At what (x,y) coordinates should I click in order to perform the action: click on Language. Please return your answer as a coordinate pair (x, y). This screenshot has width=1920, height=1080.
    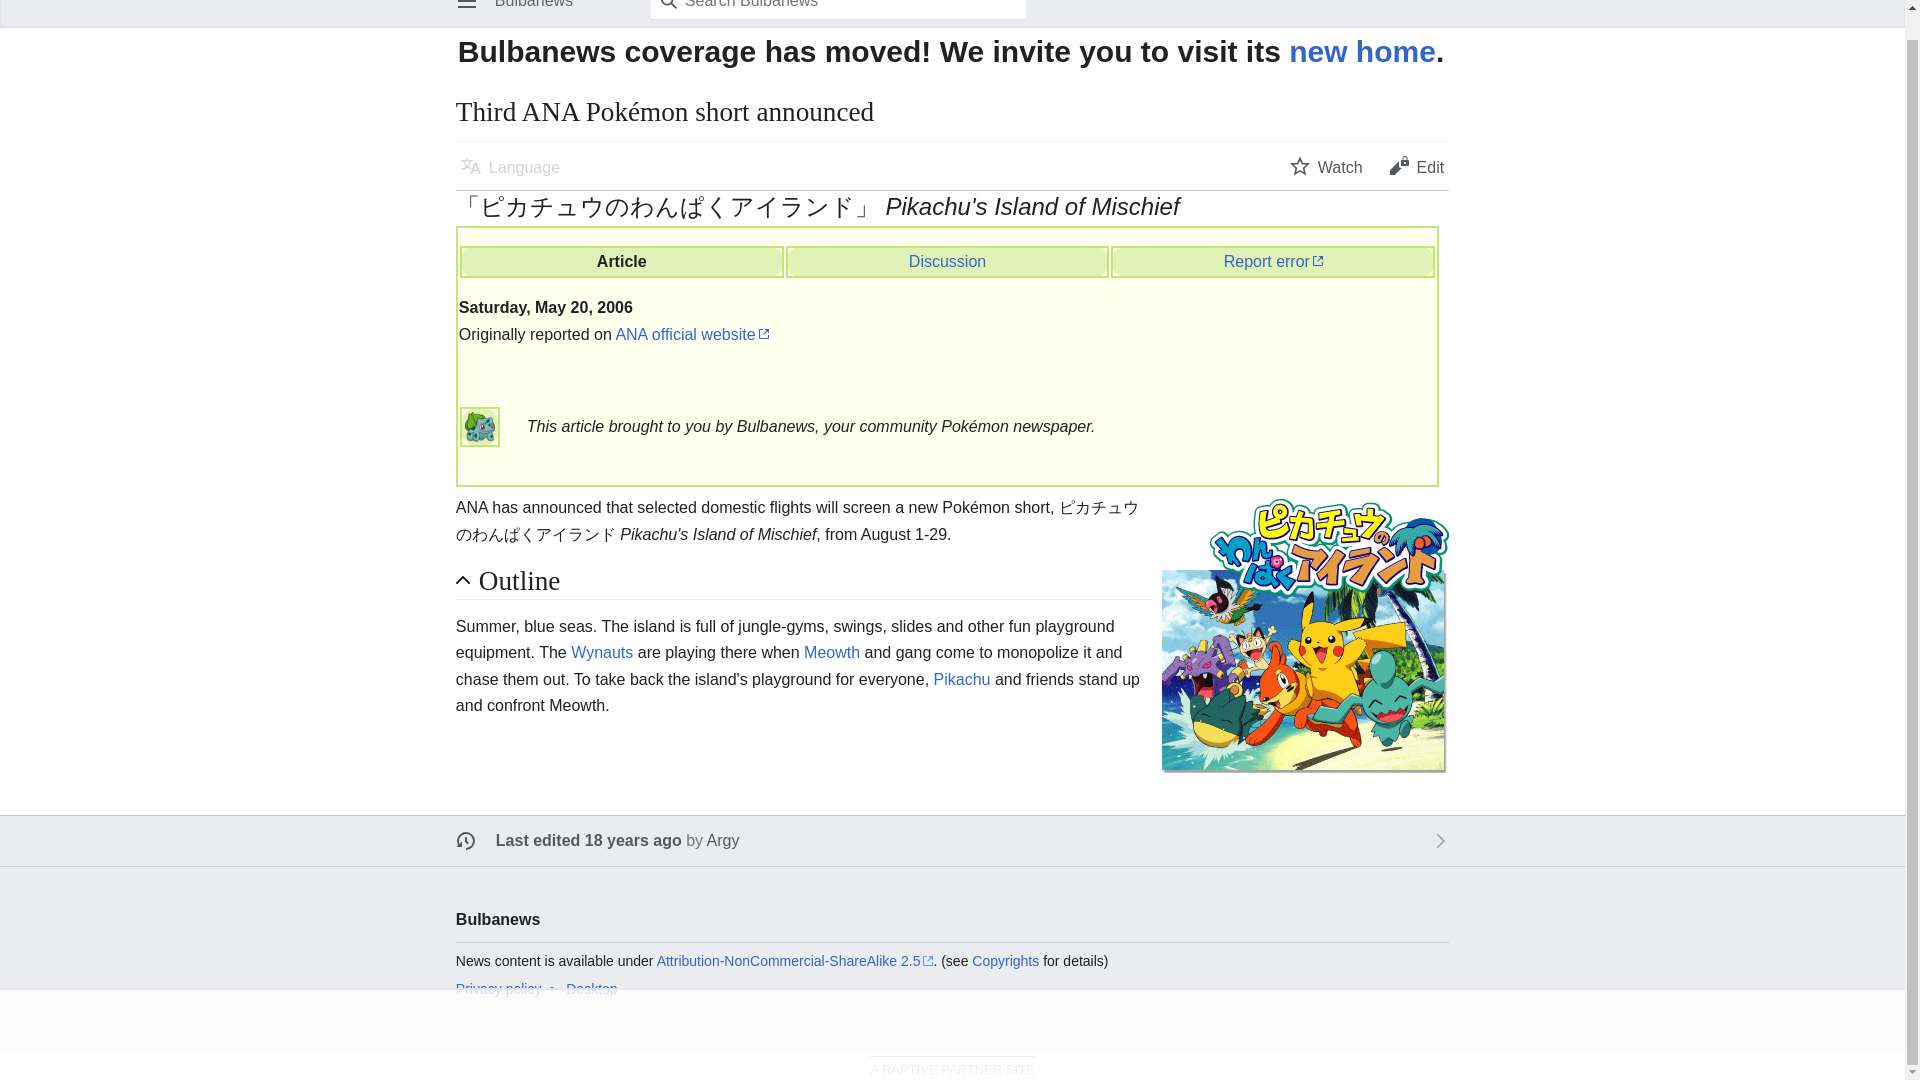
    Looking at the image, I should click on (510, 166).